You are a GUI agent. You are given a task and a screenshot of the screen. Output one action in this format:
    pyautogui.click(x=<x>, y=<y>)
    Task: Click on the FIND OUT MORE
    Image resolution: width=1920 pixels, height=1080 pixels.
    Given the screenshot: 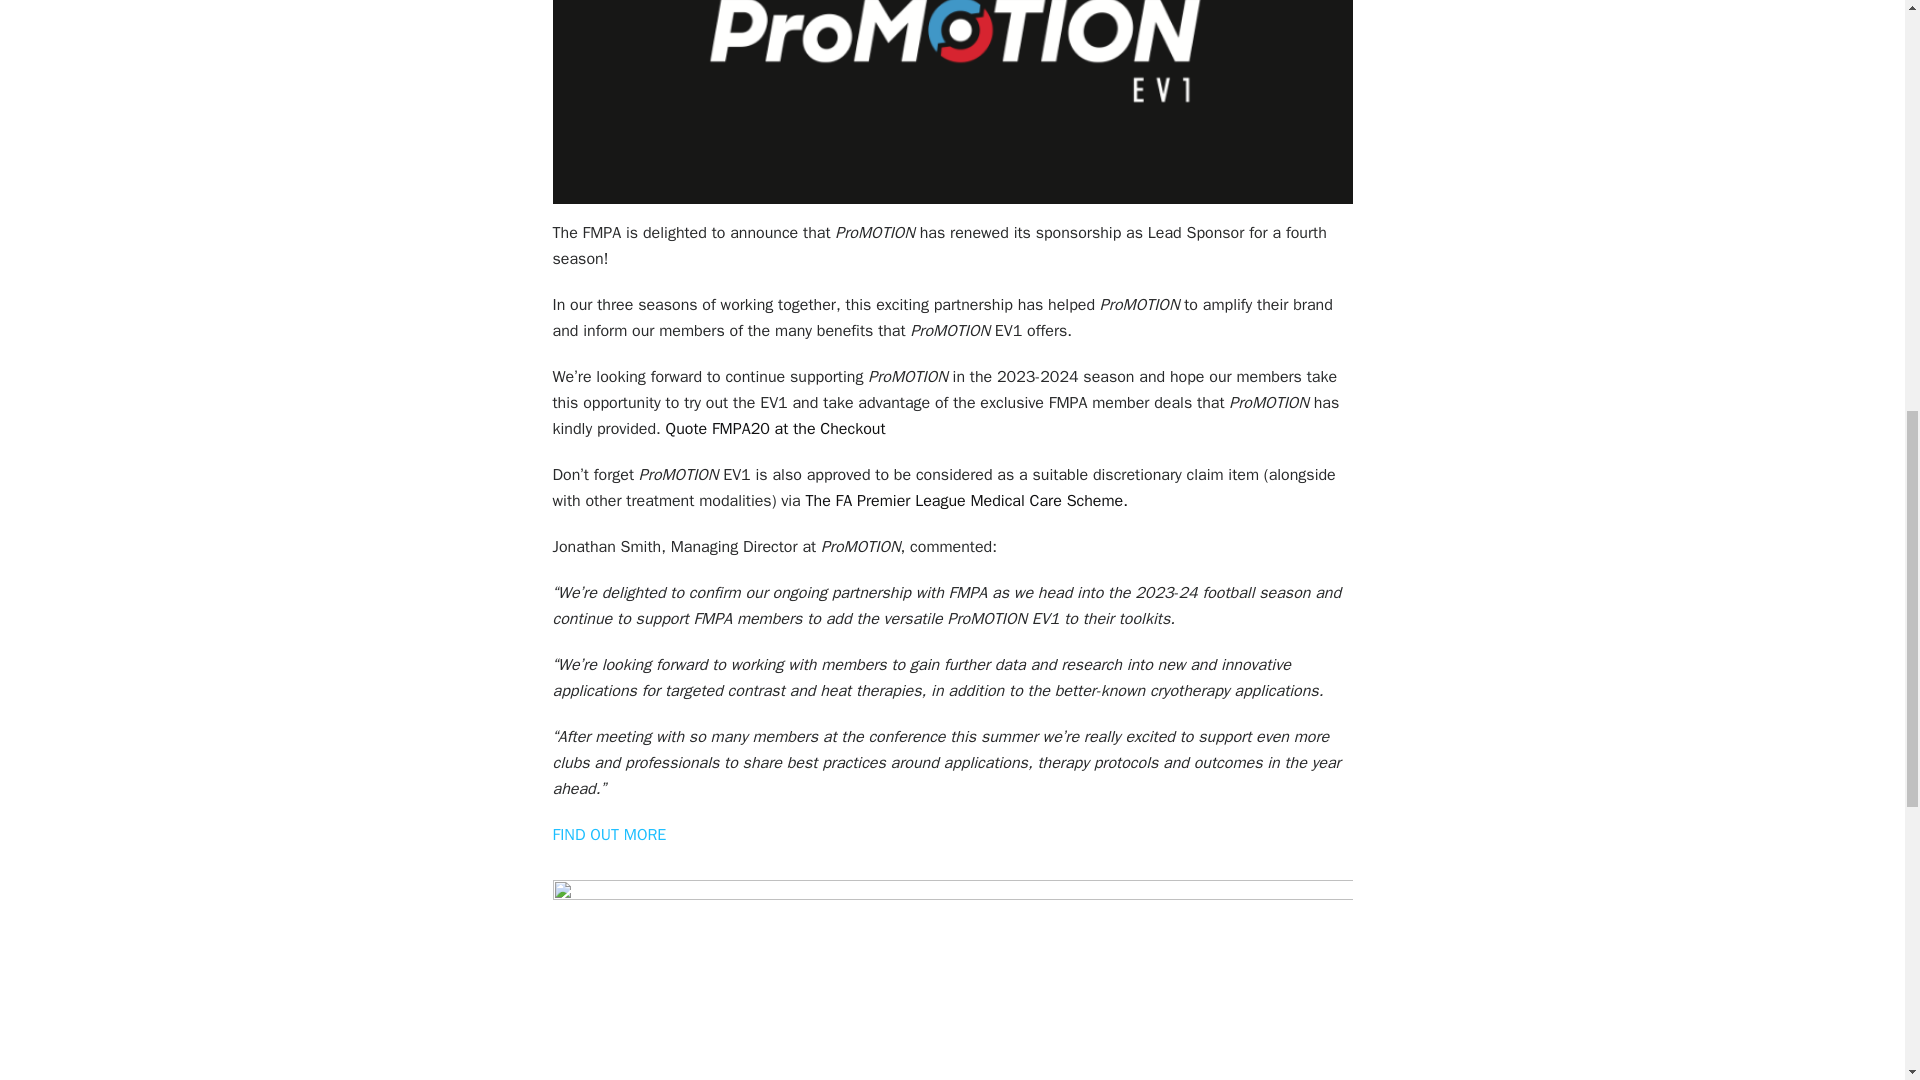 What is the action you would take?
    pyautogui.click(x=609, y=834)
    